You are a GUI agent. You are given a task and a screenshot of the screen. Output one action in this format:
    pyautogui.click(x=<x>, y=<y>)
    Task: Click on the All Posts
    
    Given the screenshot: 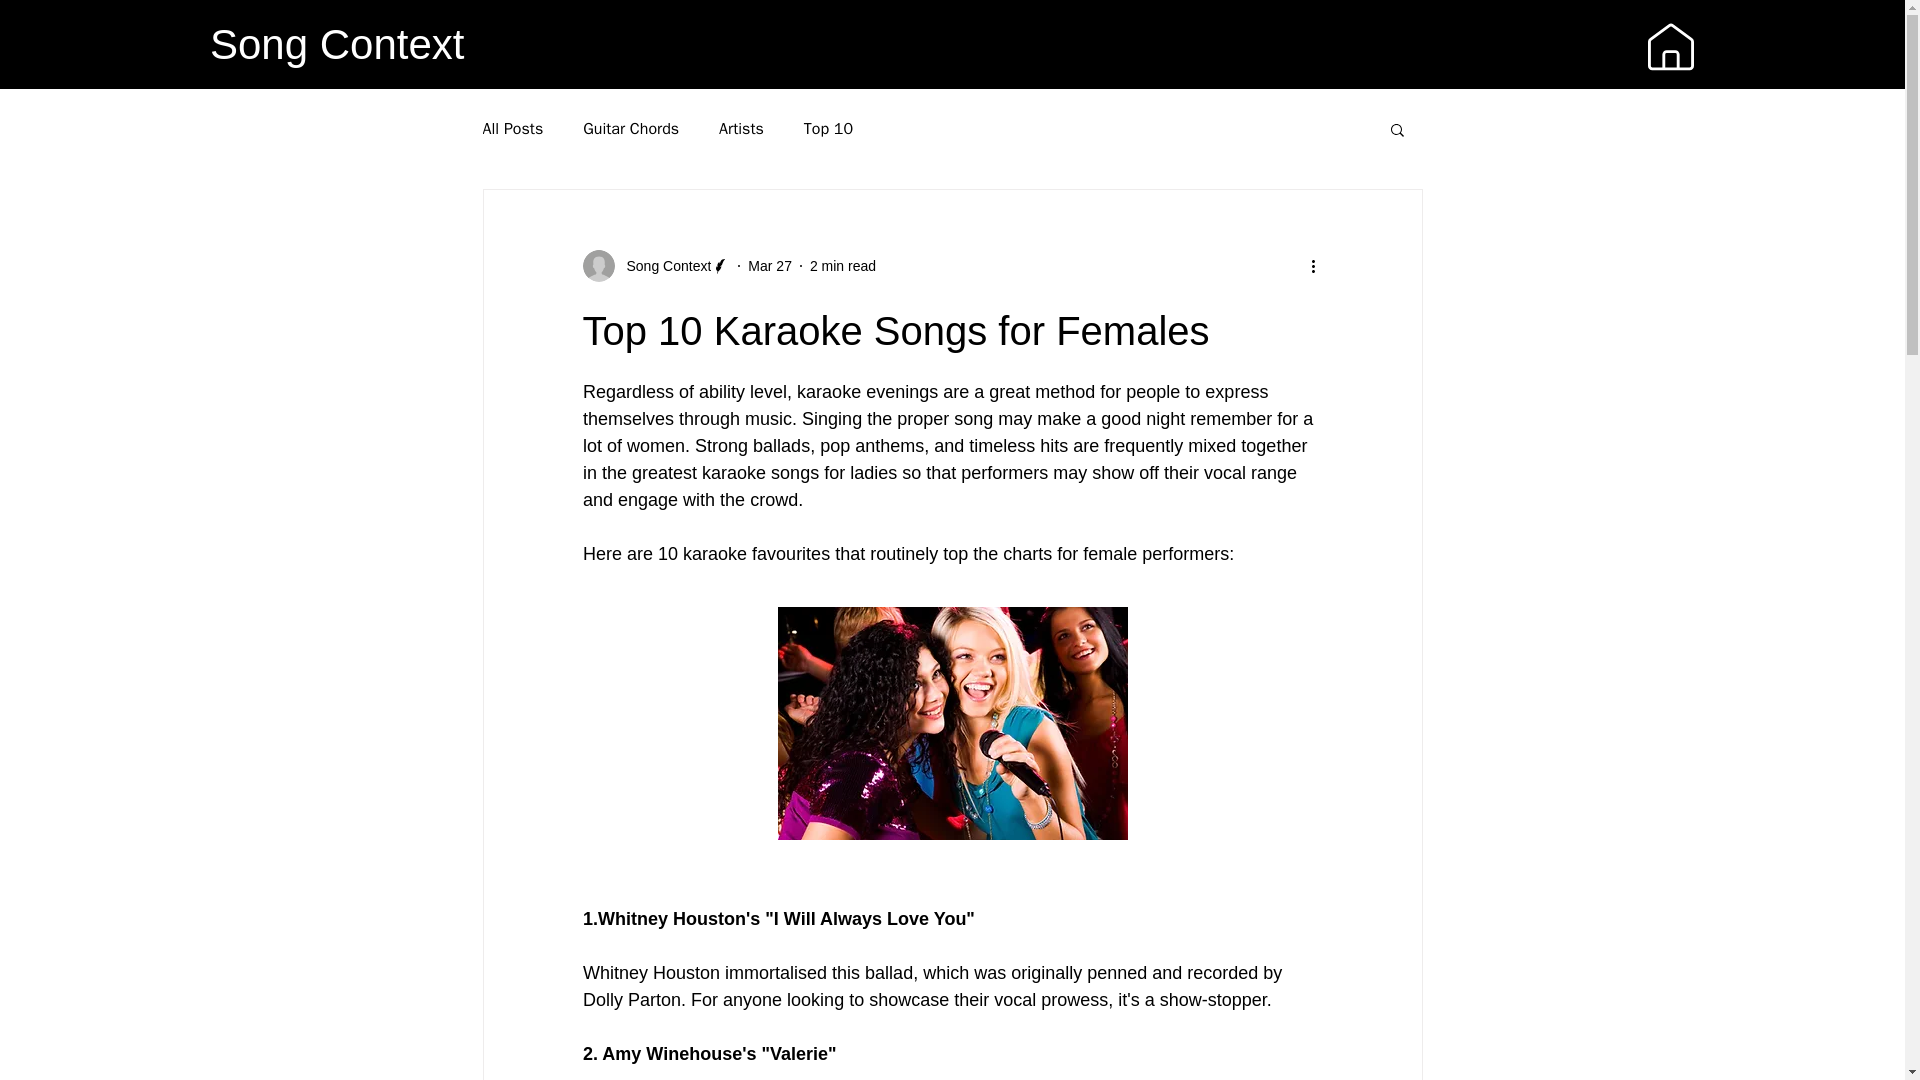 What is the action you would take?
    pyautogui.click(x=512, y=128)
    